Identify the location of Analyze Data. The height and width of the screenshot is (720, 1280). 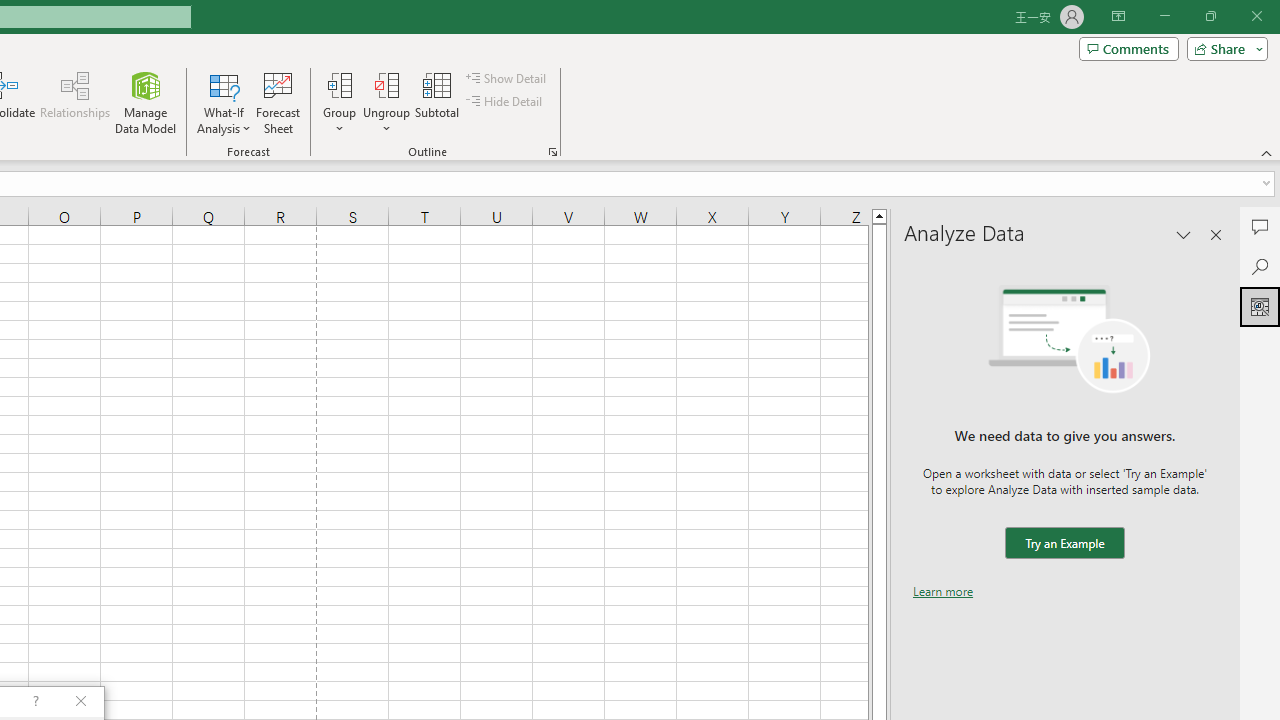
(1260, 306).